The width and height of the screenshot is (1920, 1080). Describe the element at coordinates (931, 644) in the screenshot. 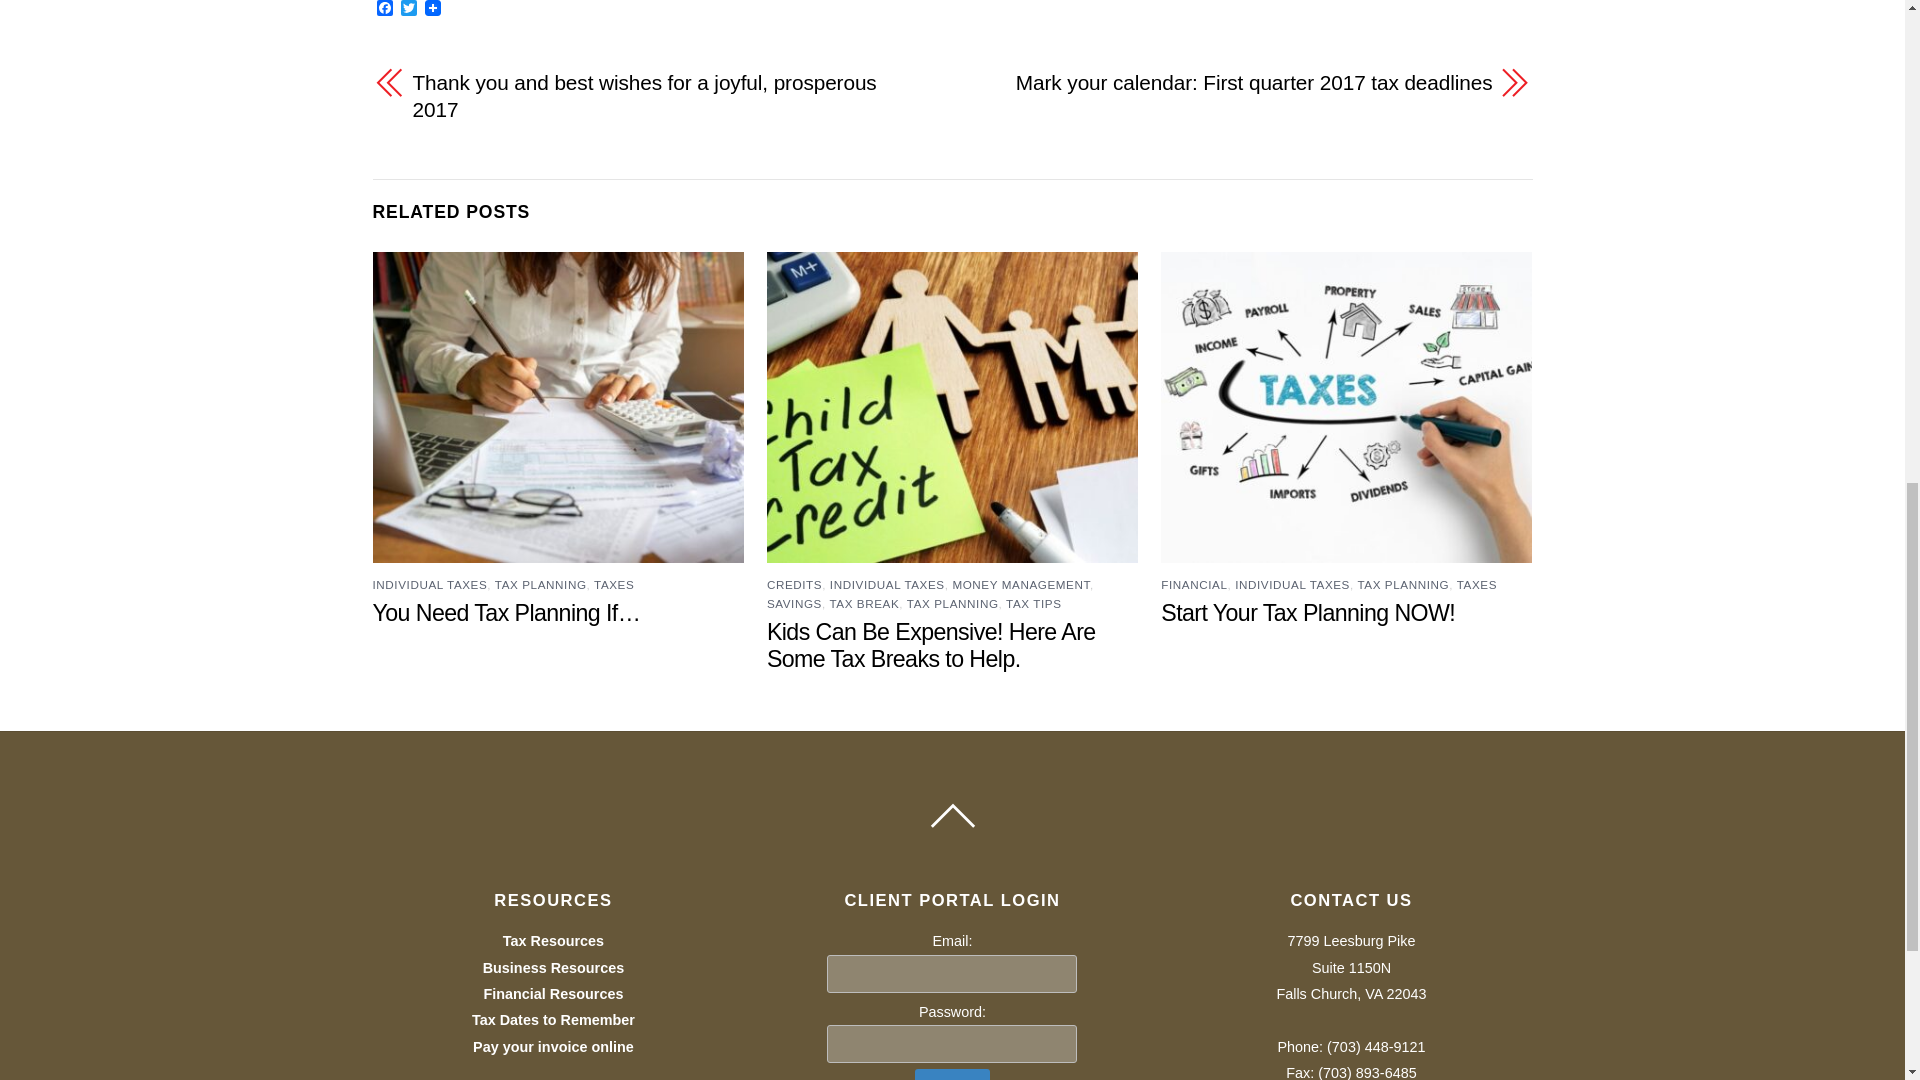

I see `Kids Can Be Expensive! Here Are Some Tax Breaks to Help.` at that location.